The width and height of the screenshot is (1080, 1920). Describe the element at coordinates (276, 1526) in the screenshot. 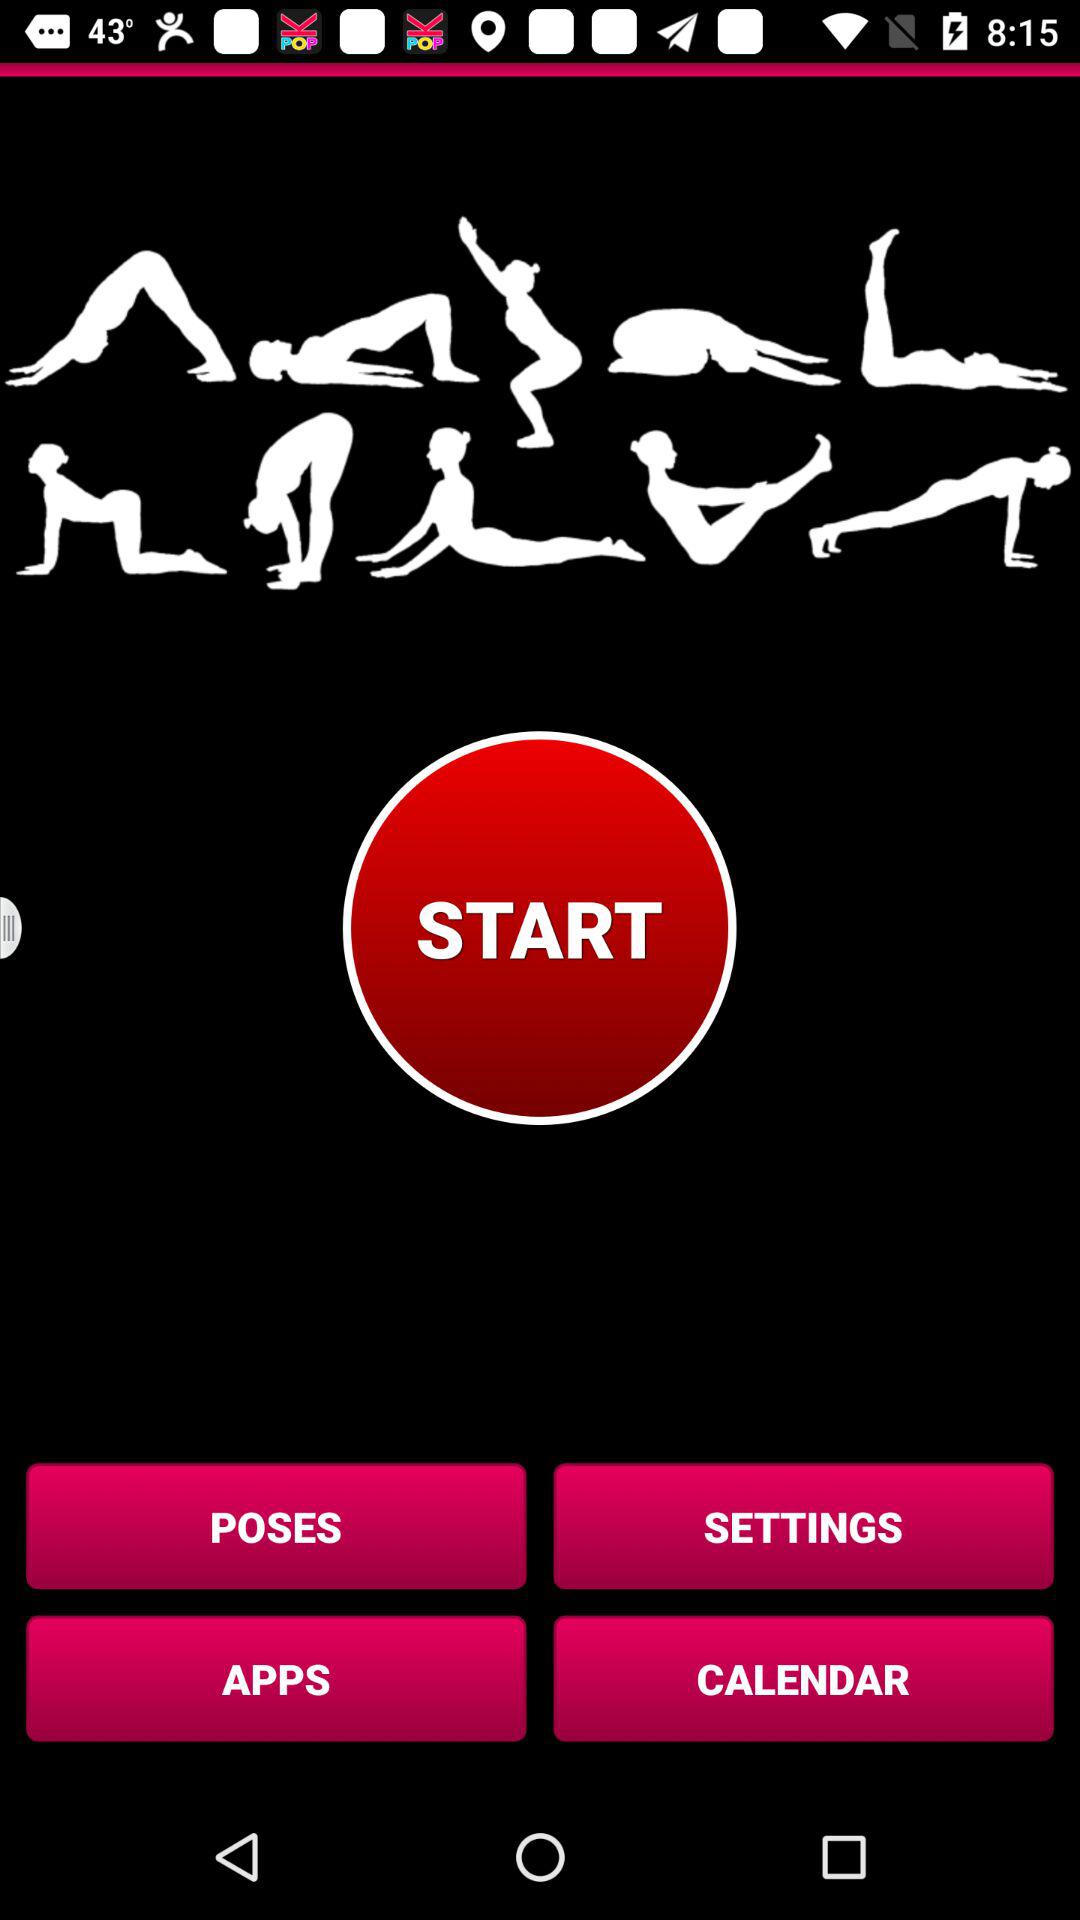

I see `flip until the poses button` at that location.